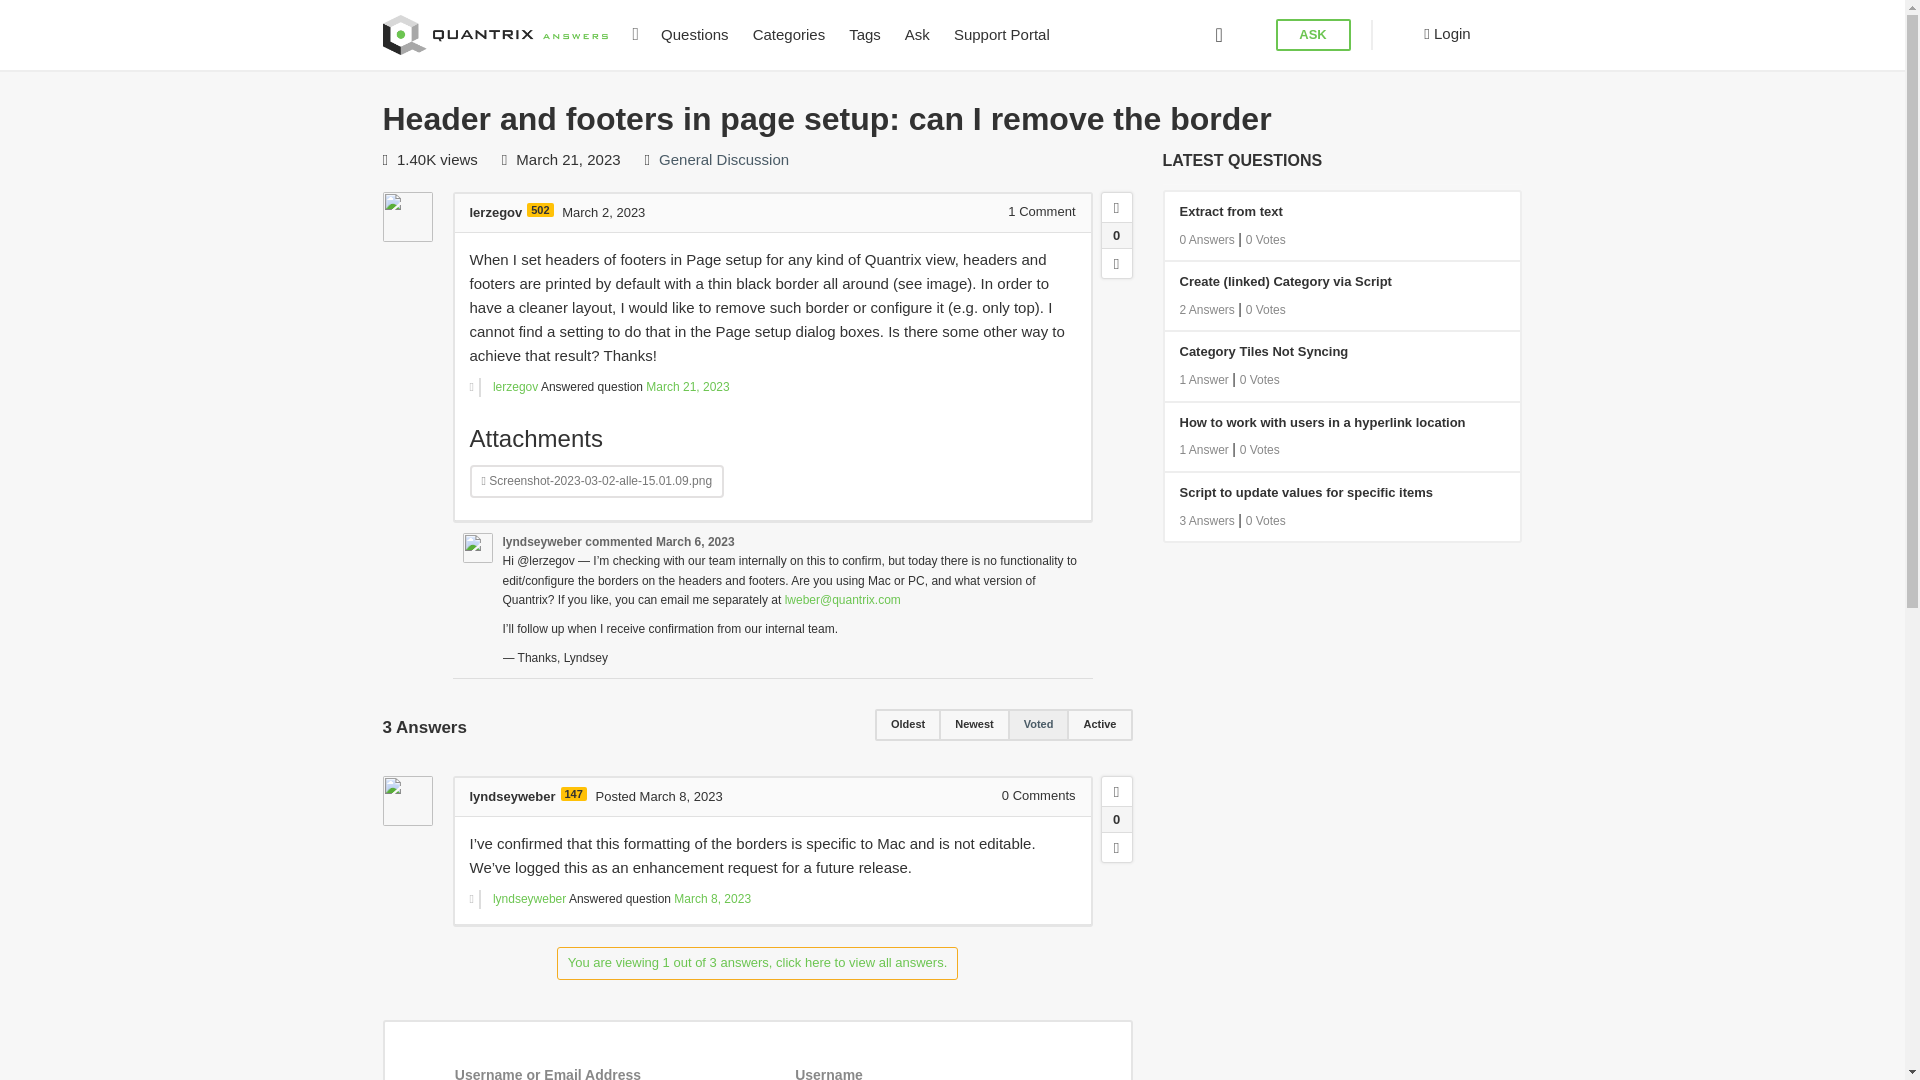 The width and height of the screenshot is (1920, 1080). Describe the element at coordinates (1314, 35) in the screenshot. I see `ASK` at that location.